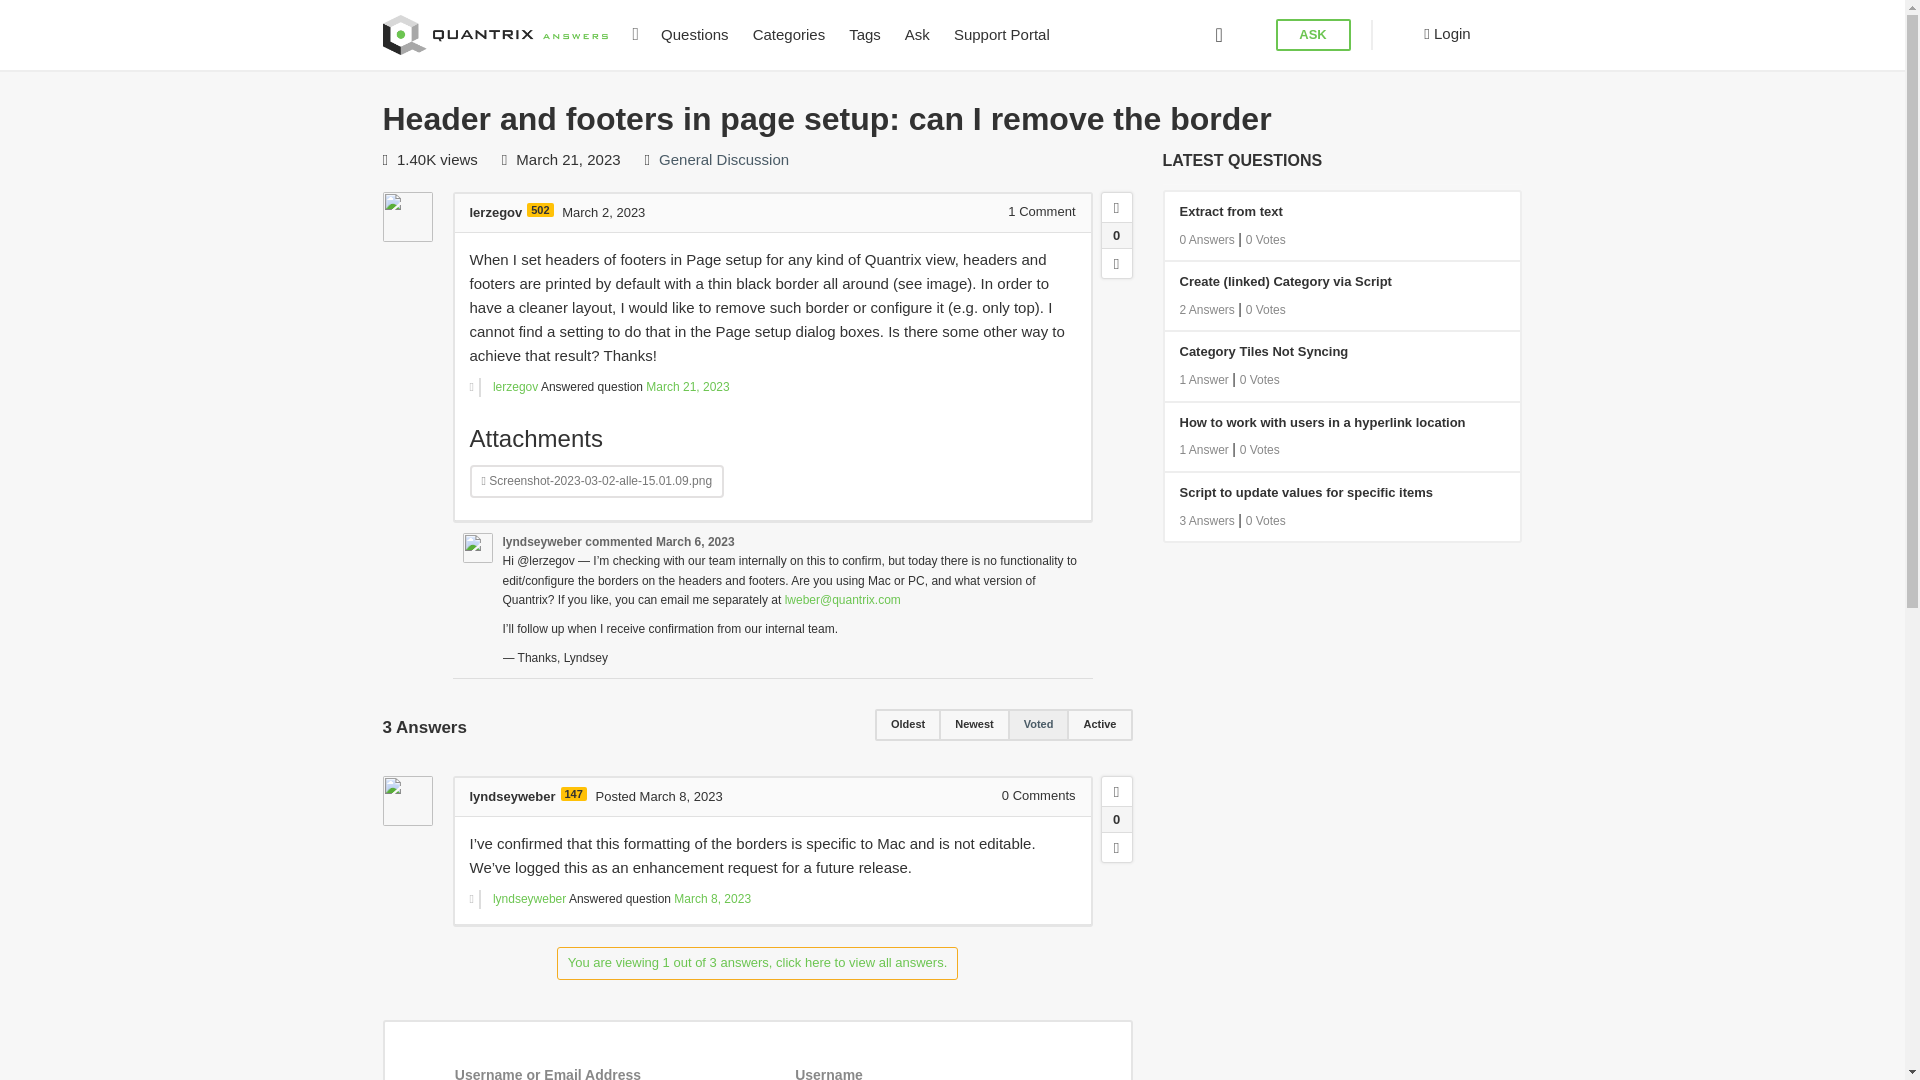 The width and height of the screenshot is (1920, 1080). Describe the element at coordinates (1314, 35) in the screenshot. I see `ASK` at that location.